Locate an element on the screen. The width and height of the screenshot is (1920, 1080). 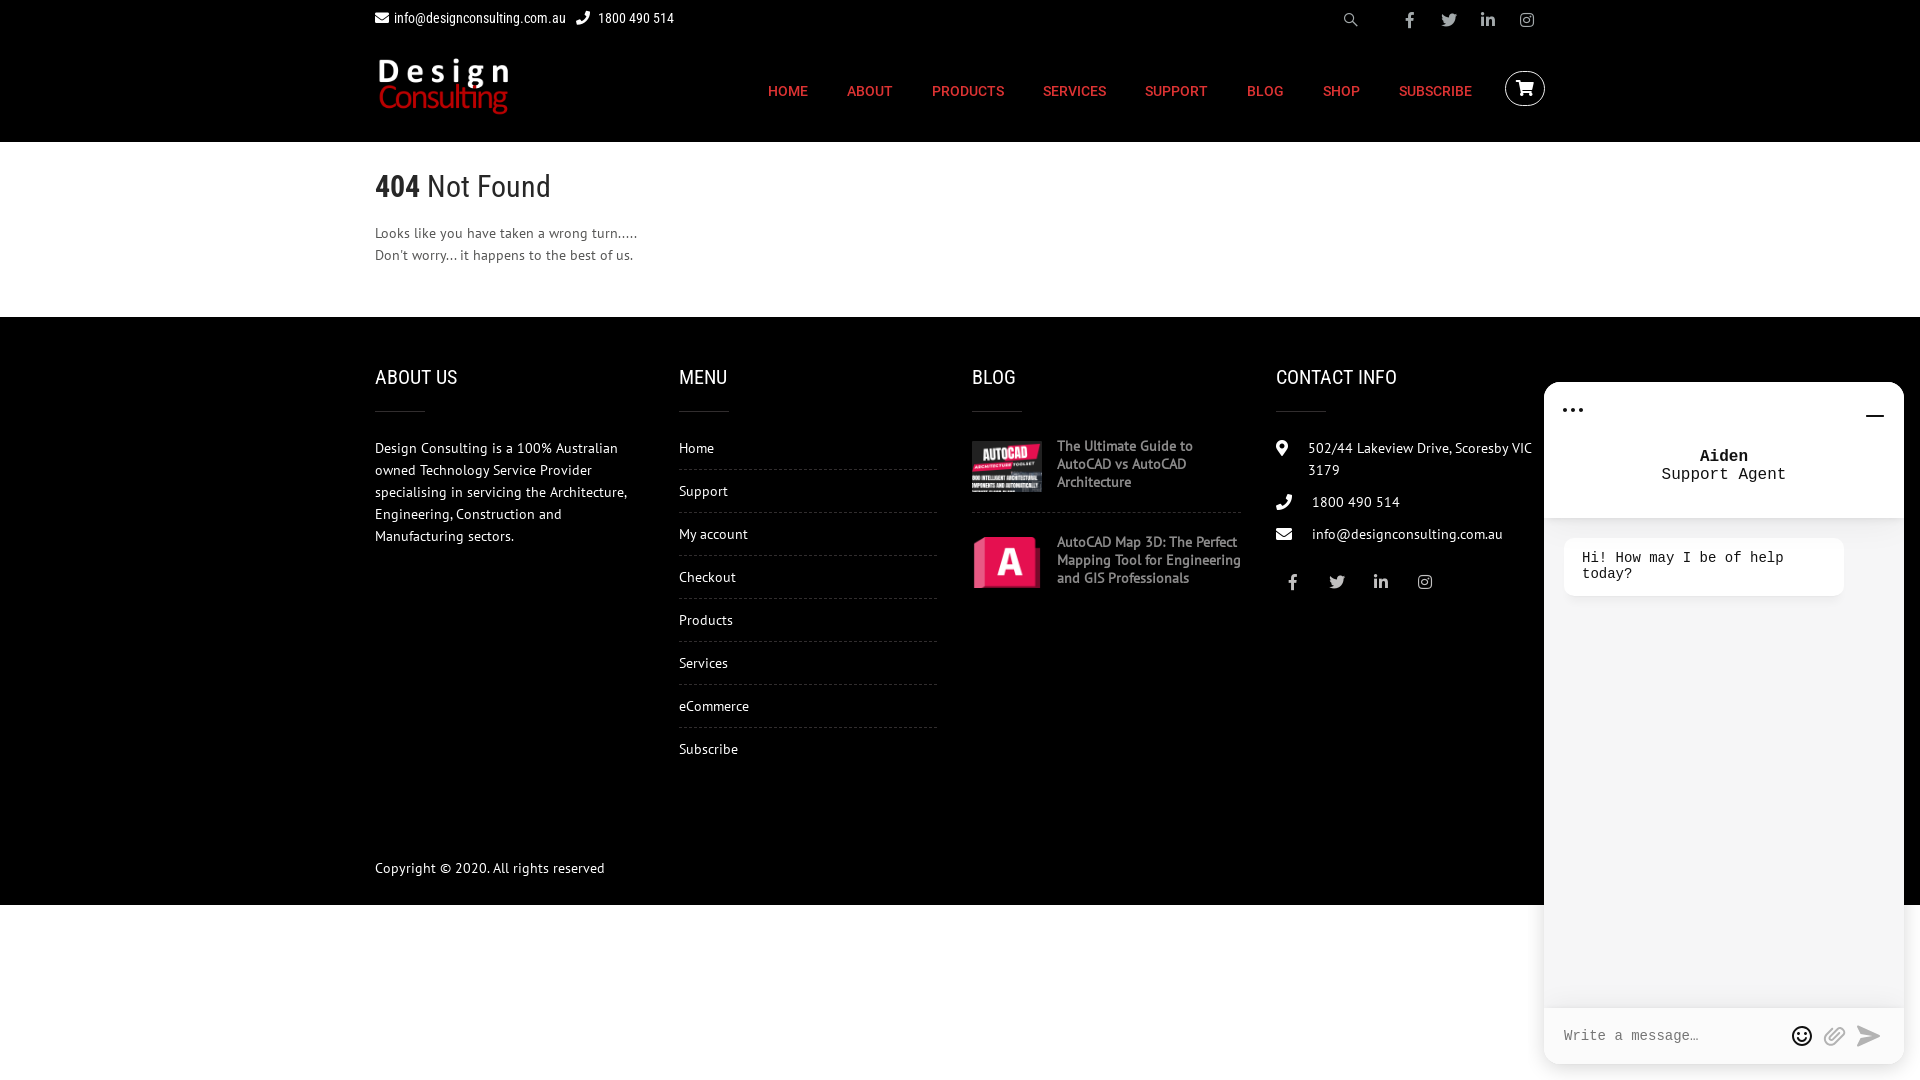
fab fa-twitter is located at coordinates (1449, 20).